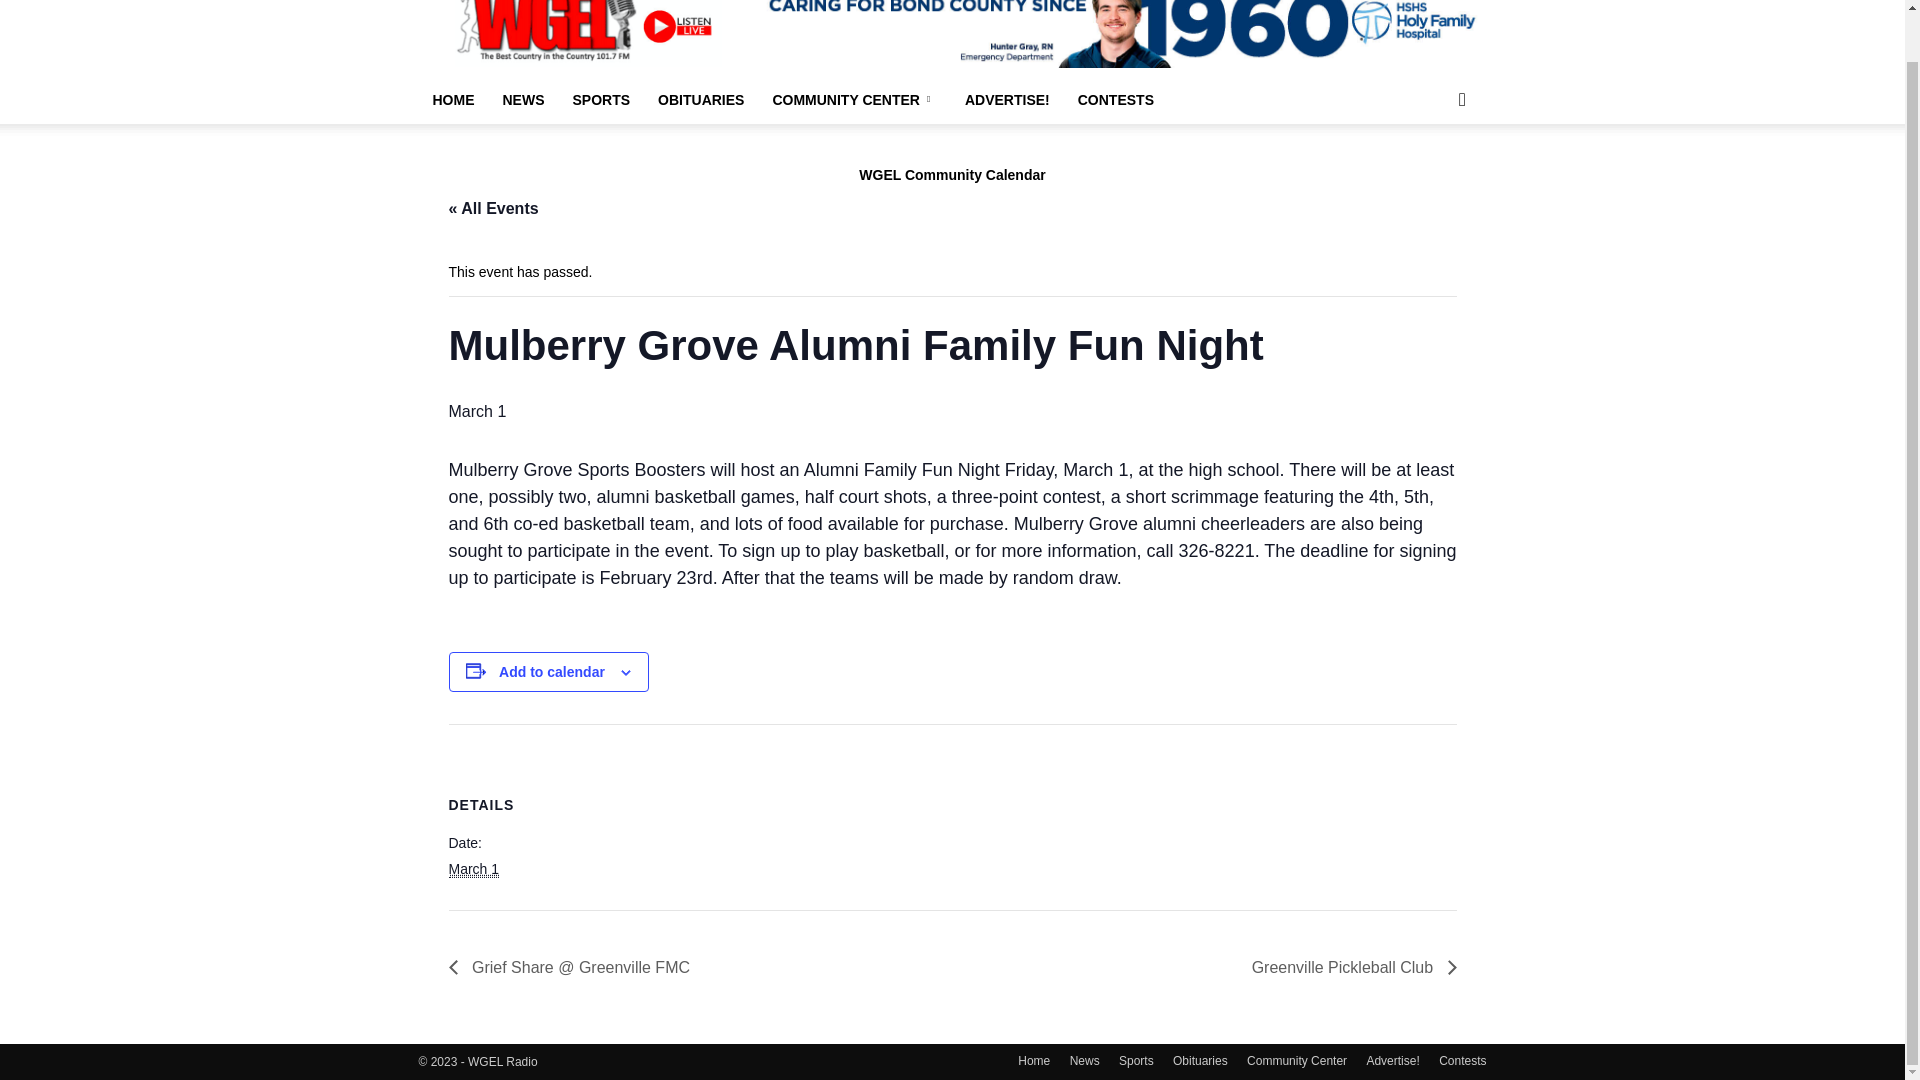  I want to click on CONTESTS, so click(1115, 100).